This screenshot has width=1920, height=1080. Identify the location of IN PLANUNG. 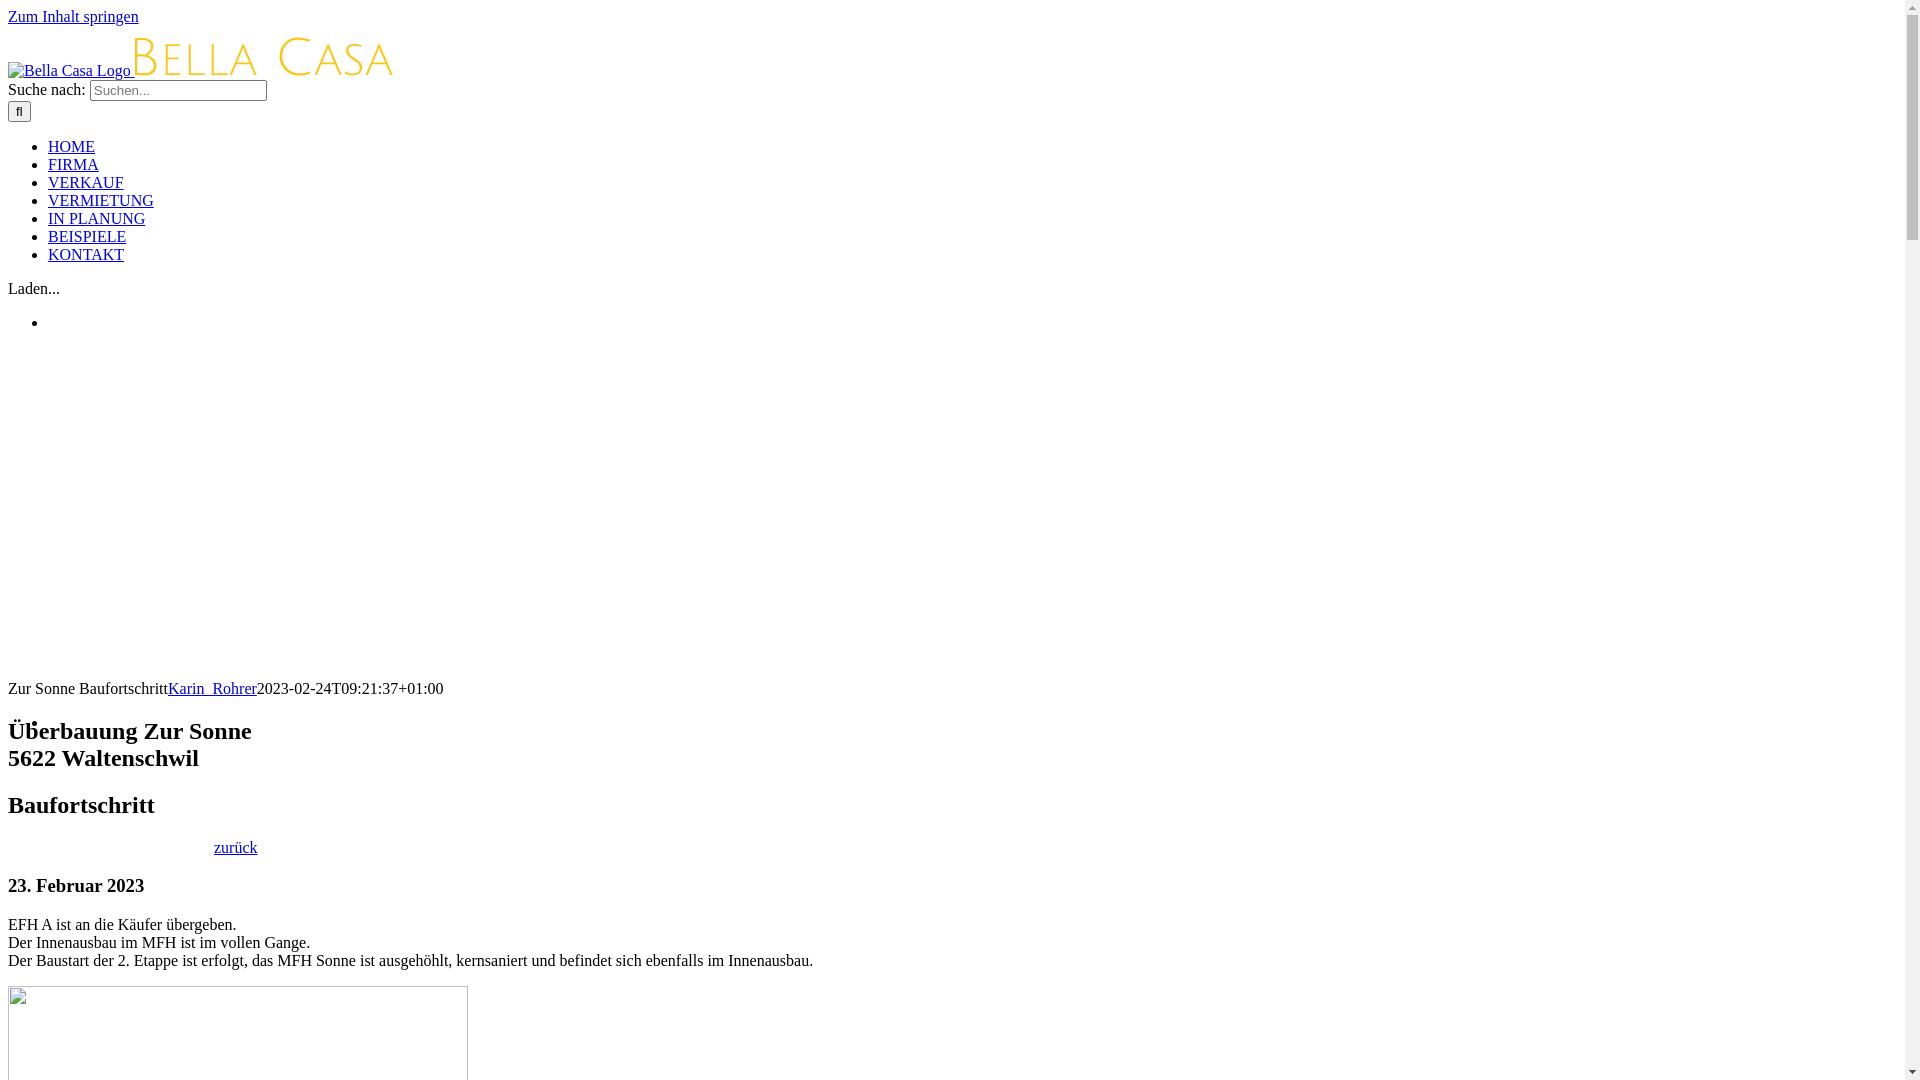
(96, 218).